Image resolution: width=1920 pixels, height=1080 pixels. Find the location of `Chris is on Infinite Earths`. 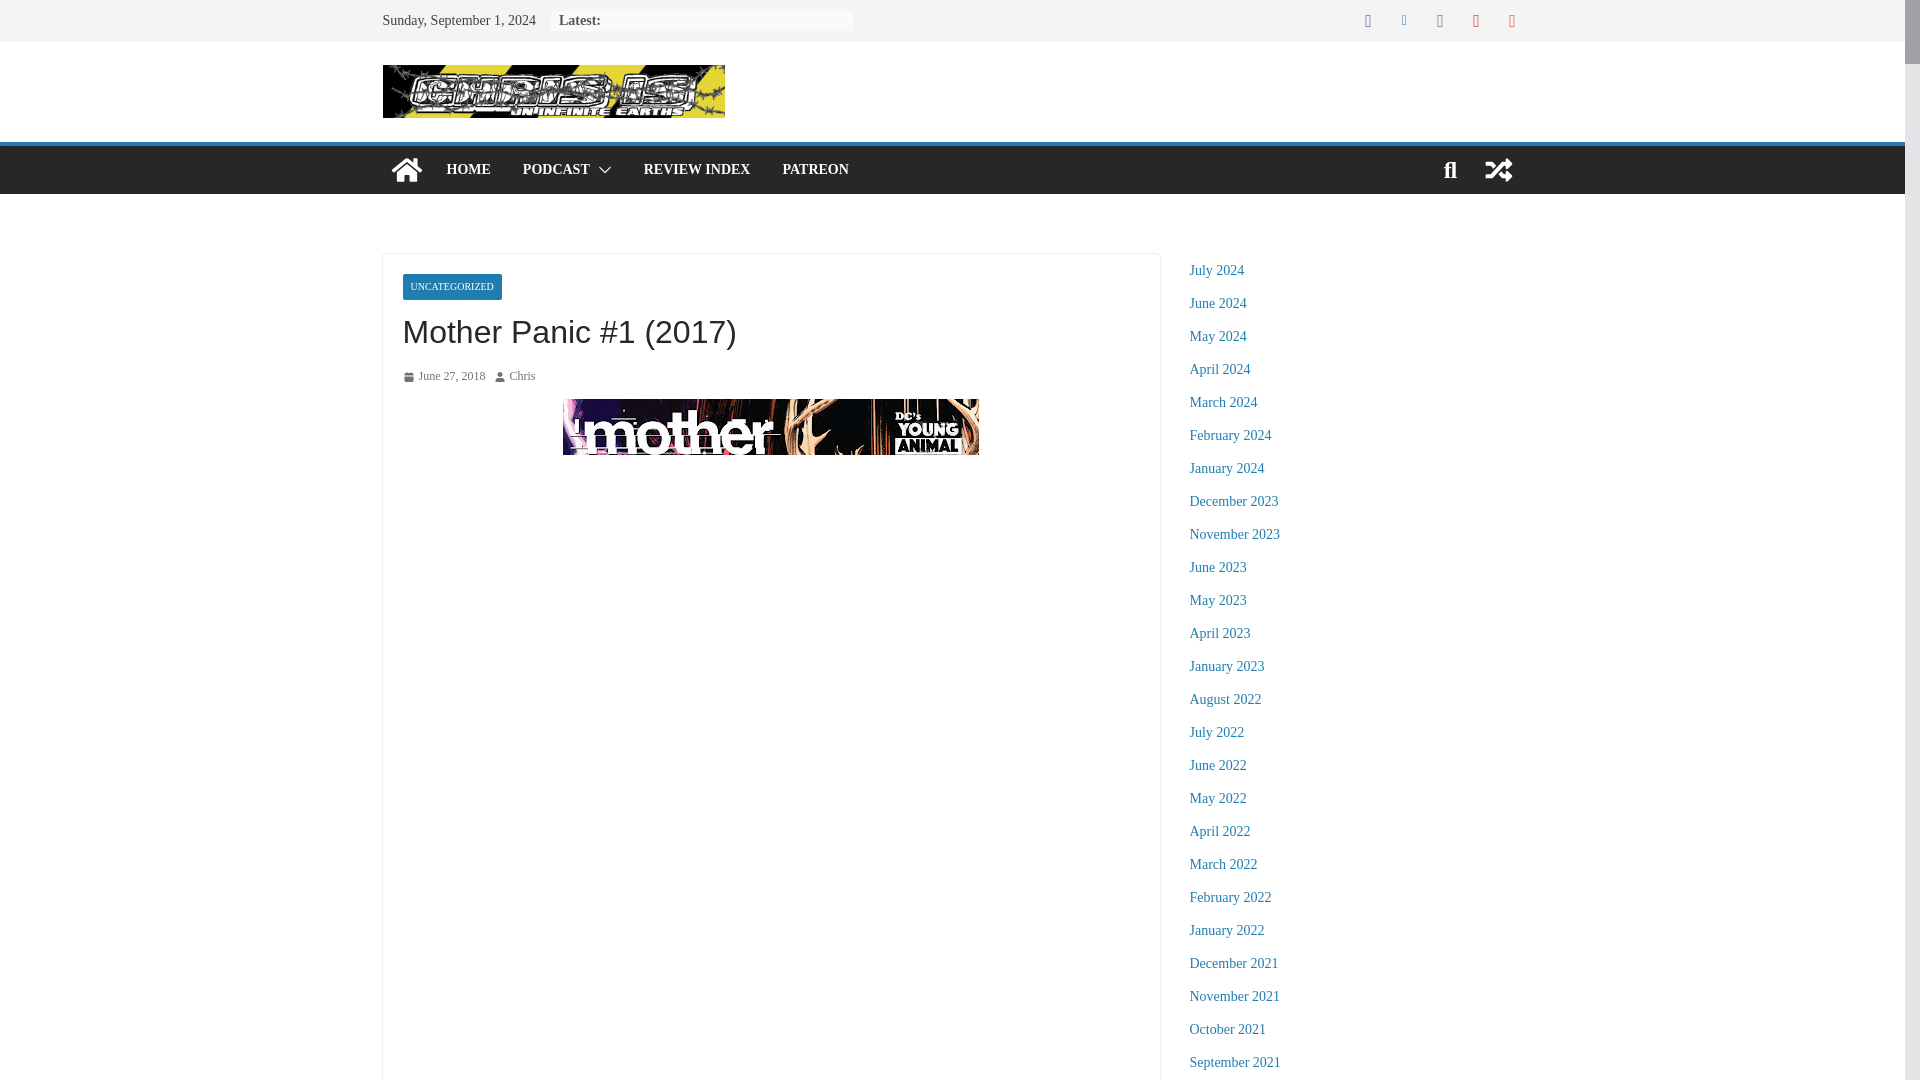

Chris is on Infinite Earths is located at coordinates (406, 170).